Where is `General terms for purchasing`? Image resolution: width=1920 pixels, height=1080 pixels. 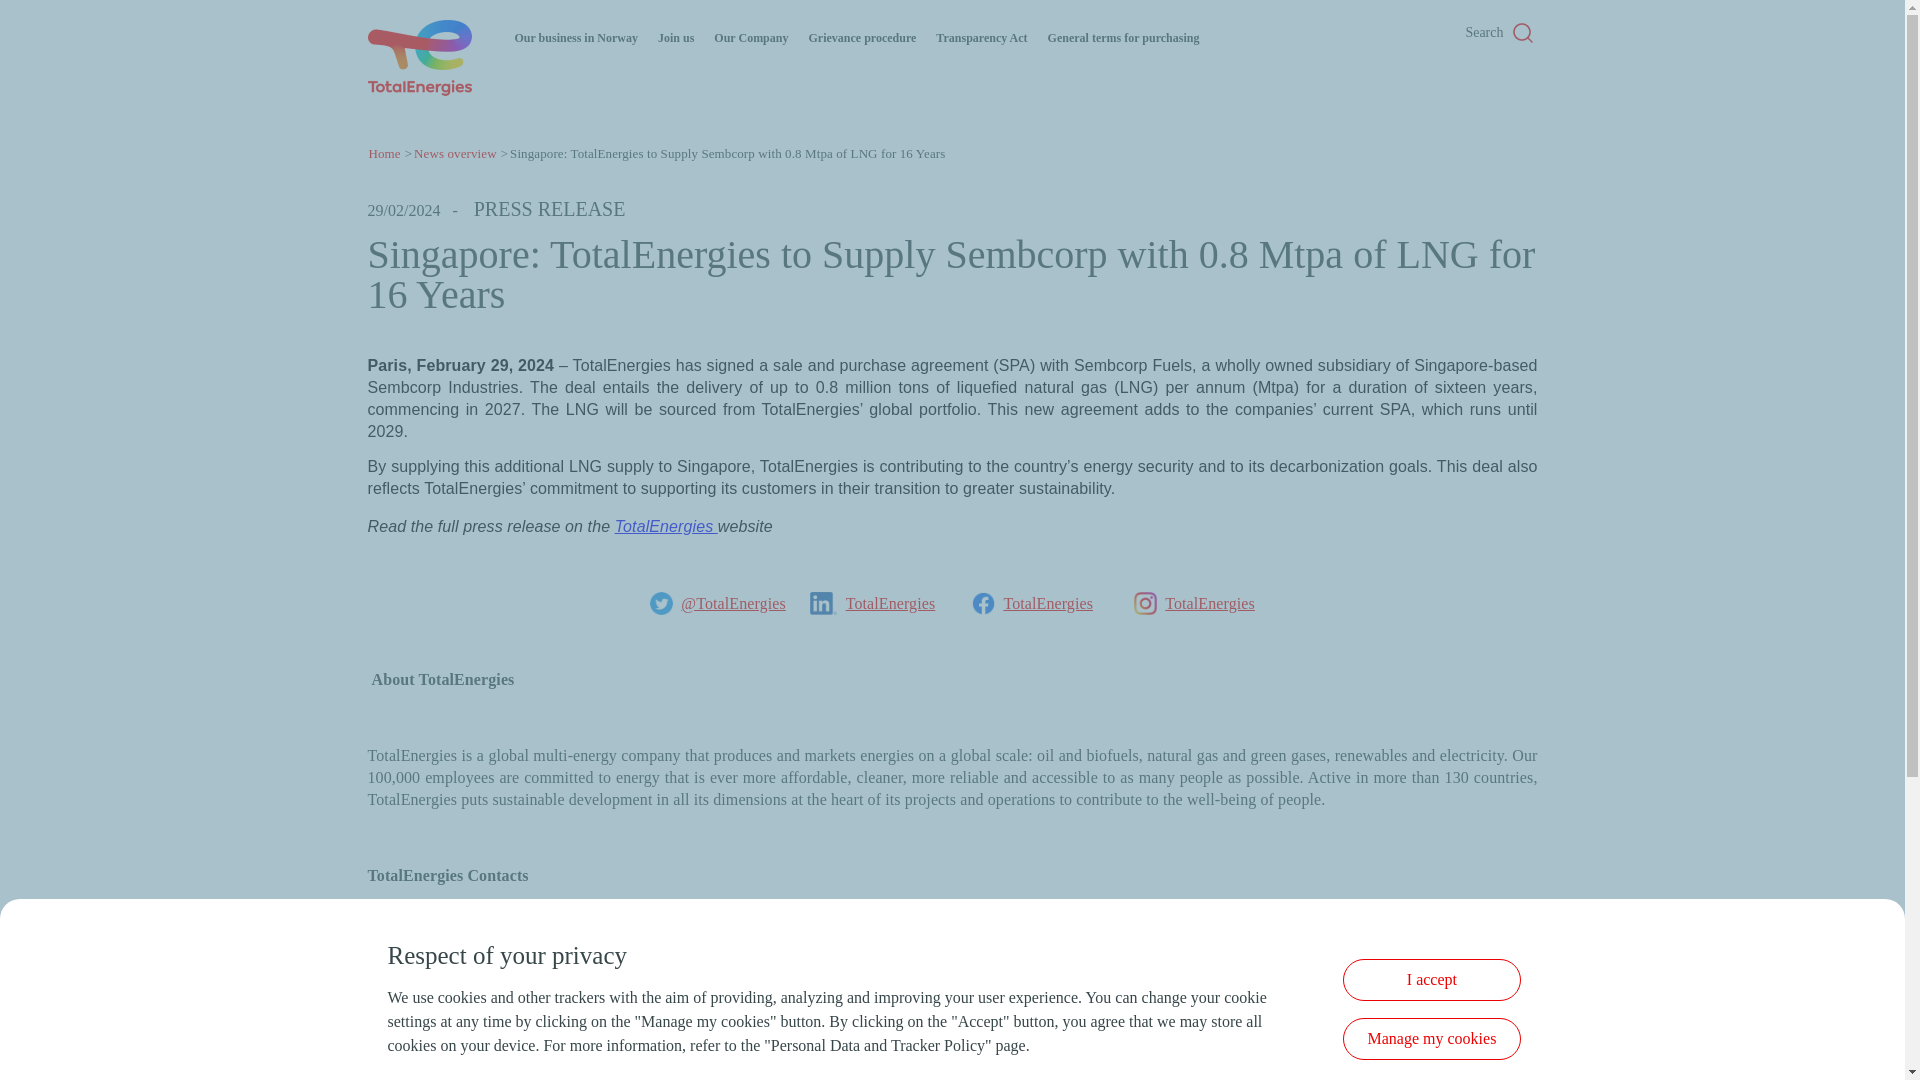 General terms for purchasing is located at coordinates (1124, 38).